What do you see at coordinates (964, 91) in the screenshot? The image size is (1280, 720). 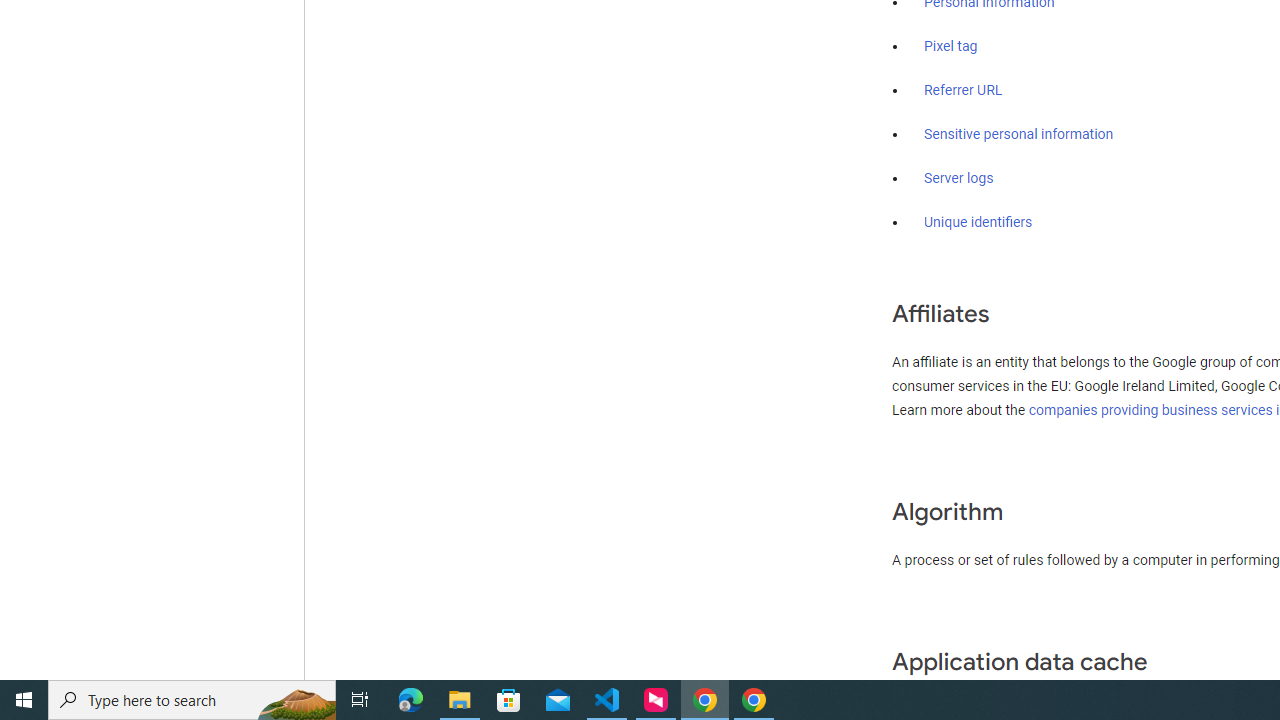 I see `Referrer URL` at bounding box center [964, 91].